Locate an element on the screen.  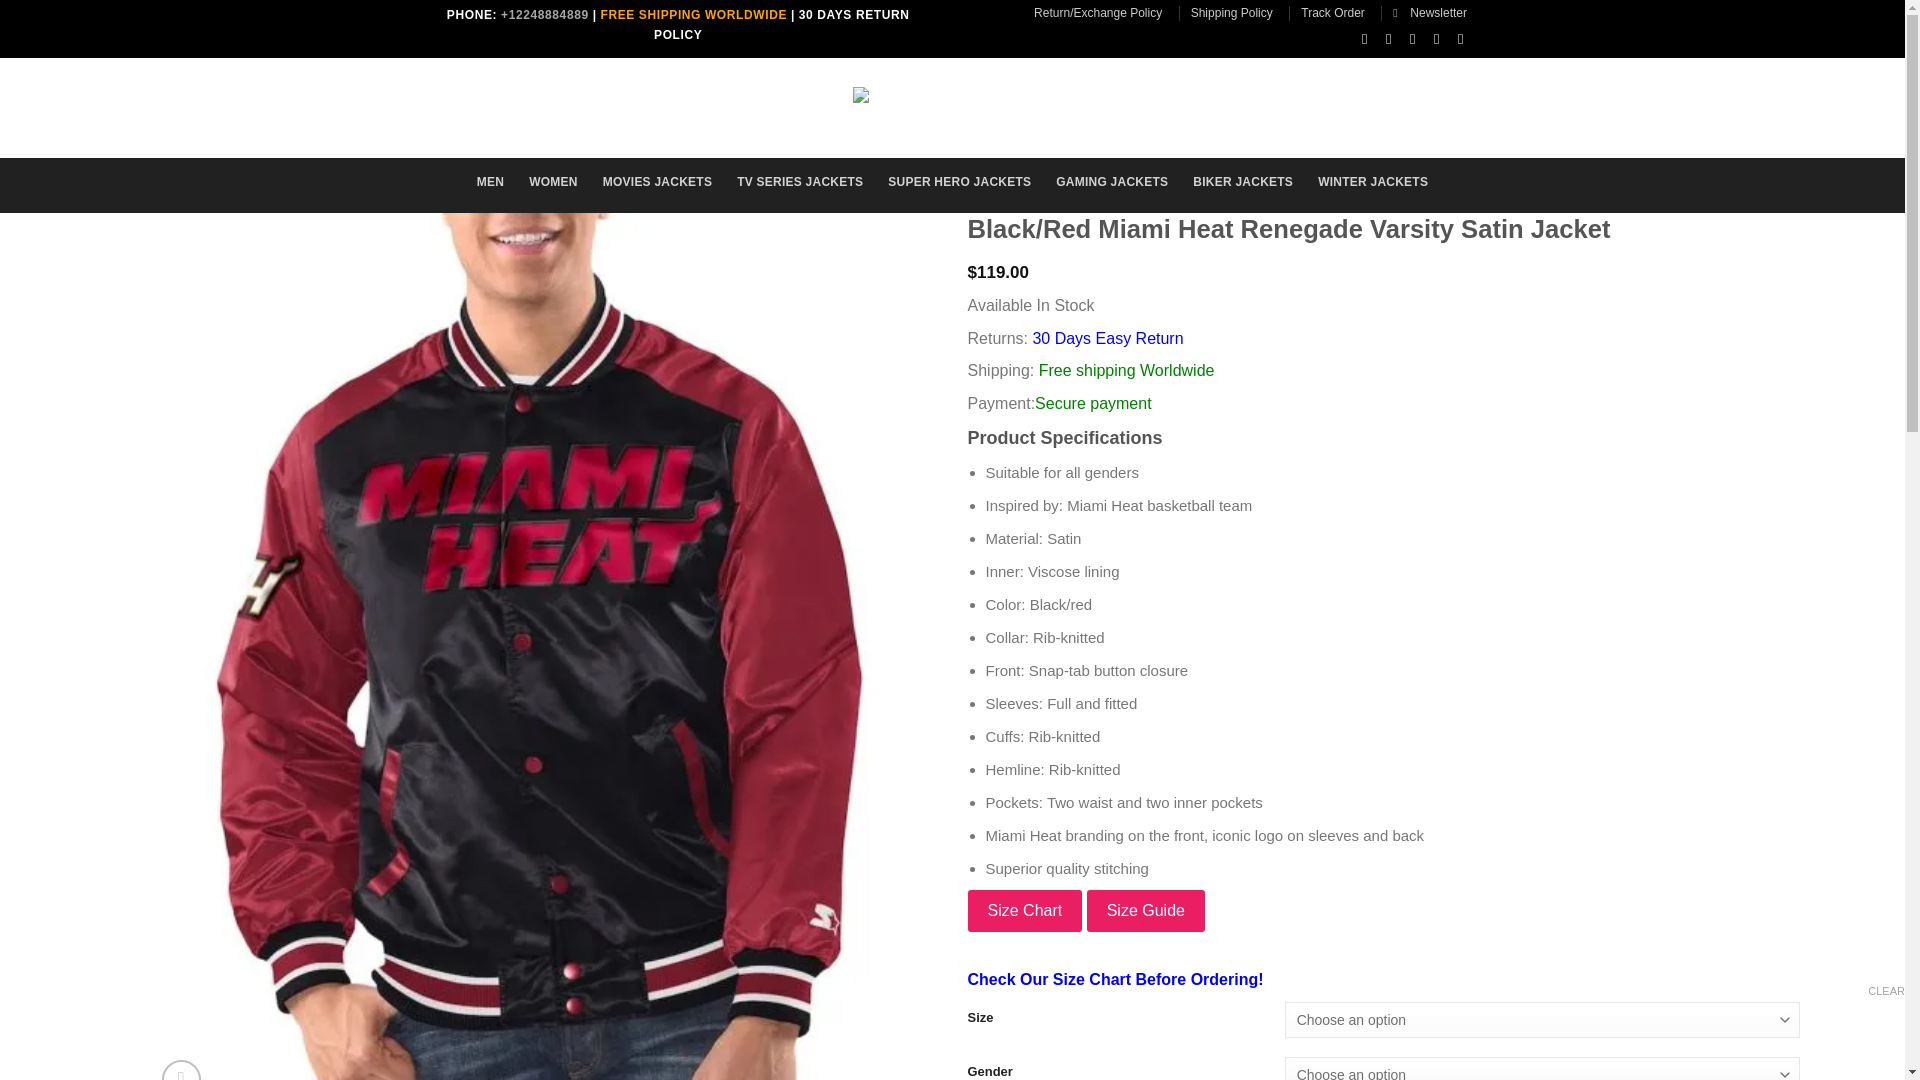
BIKER JACKETS is located at coordinates (1242, 182).